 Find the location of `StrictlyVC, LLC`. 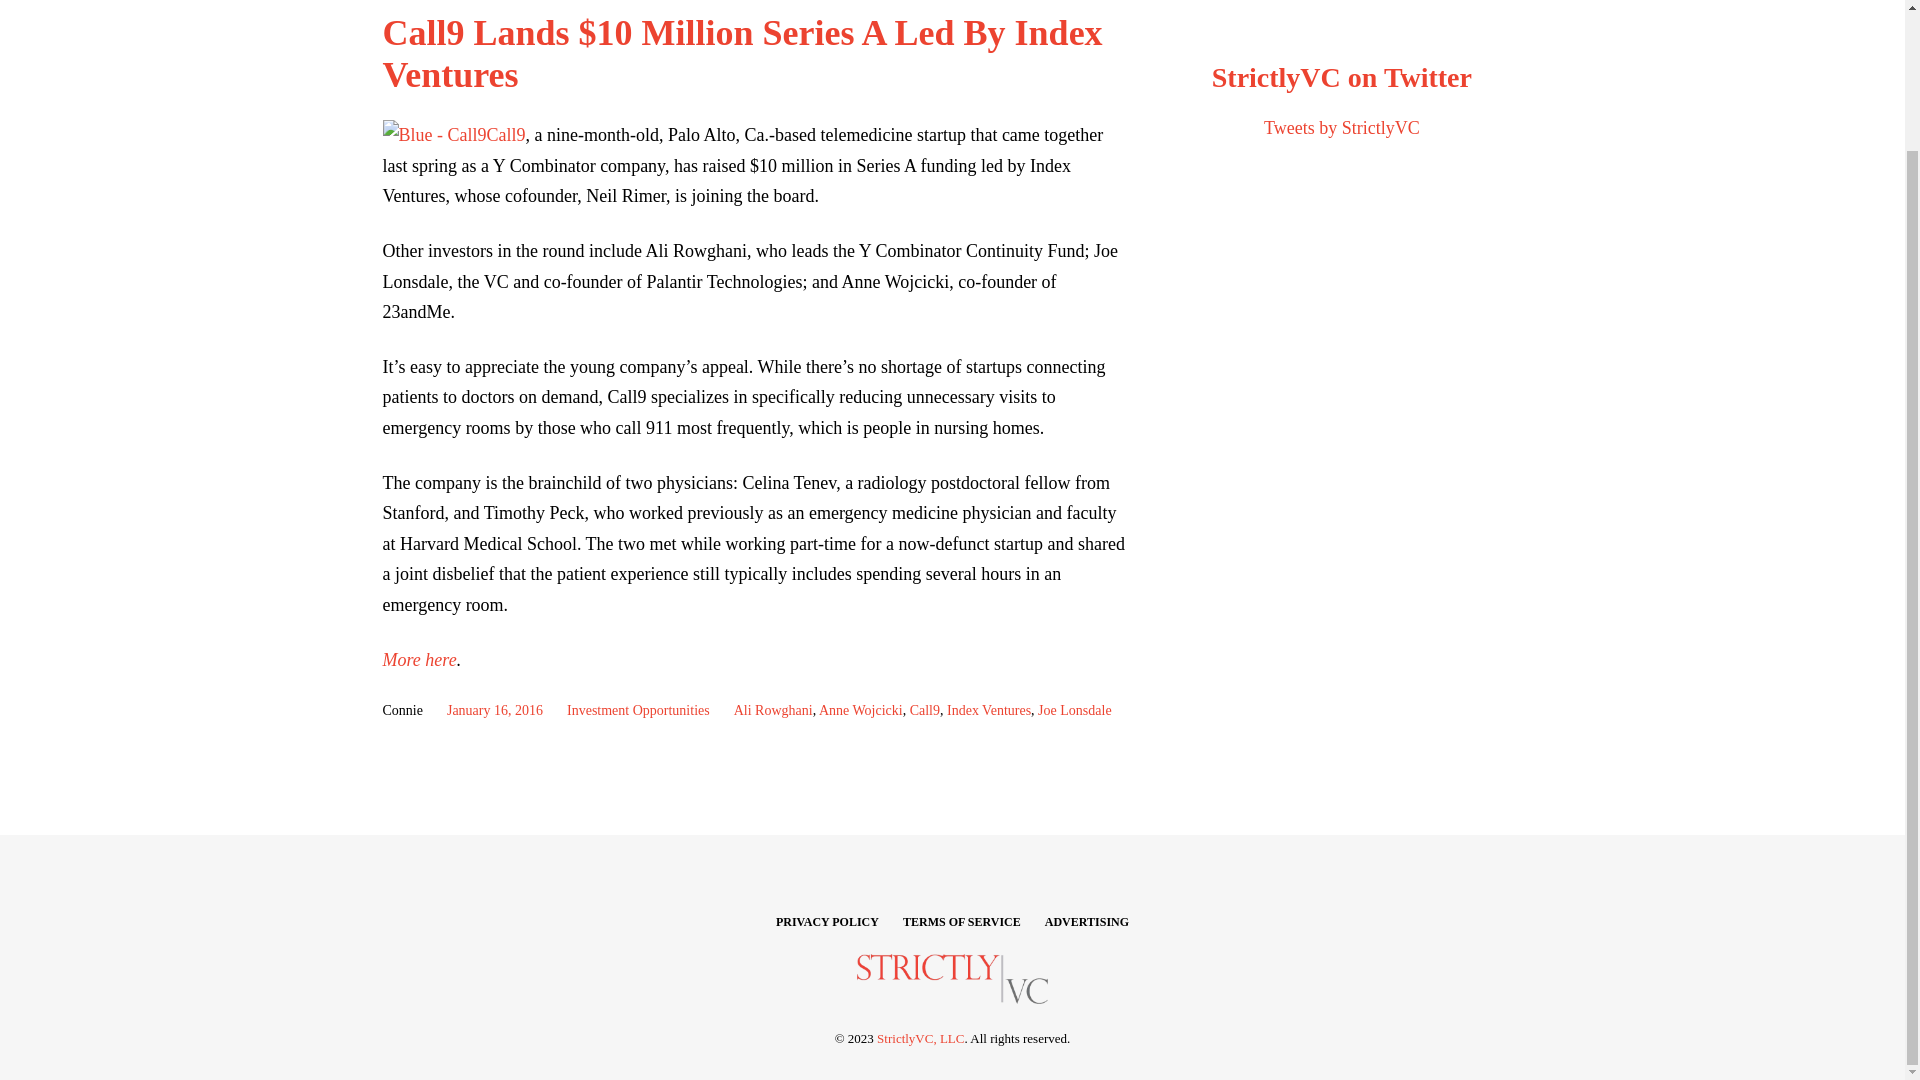

StrictlyVC, LLC is located at coordinates (920, 1038).